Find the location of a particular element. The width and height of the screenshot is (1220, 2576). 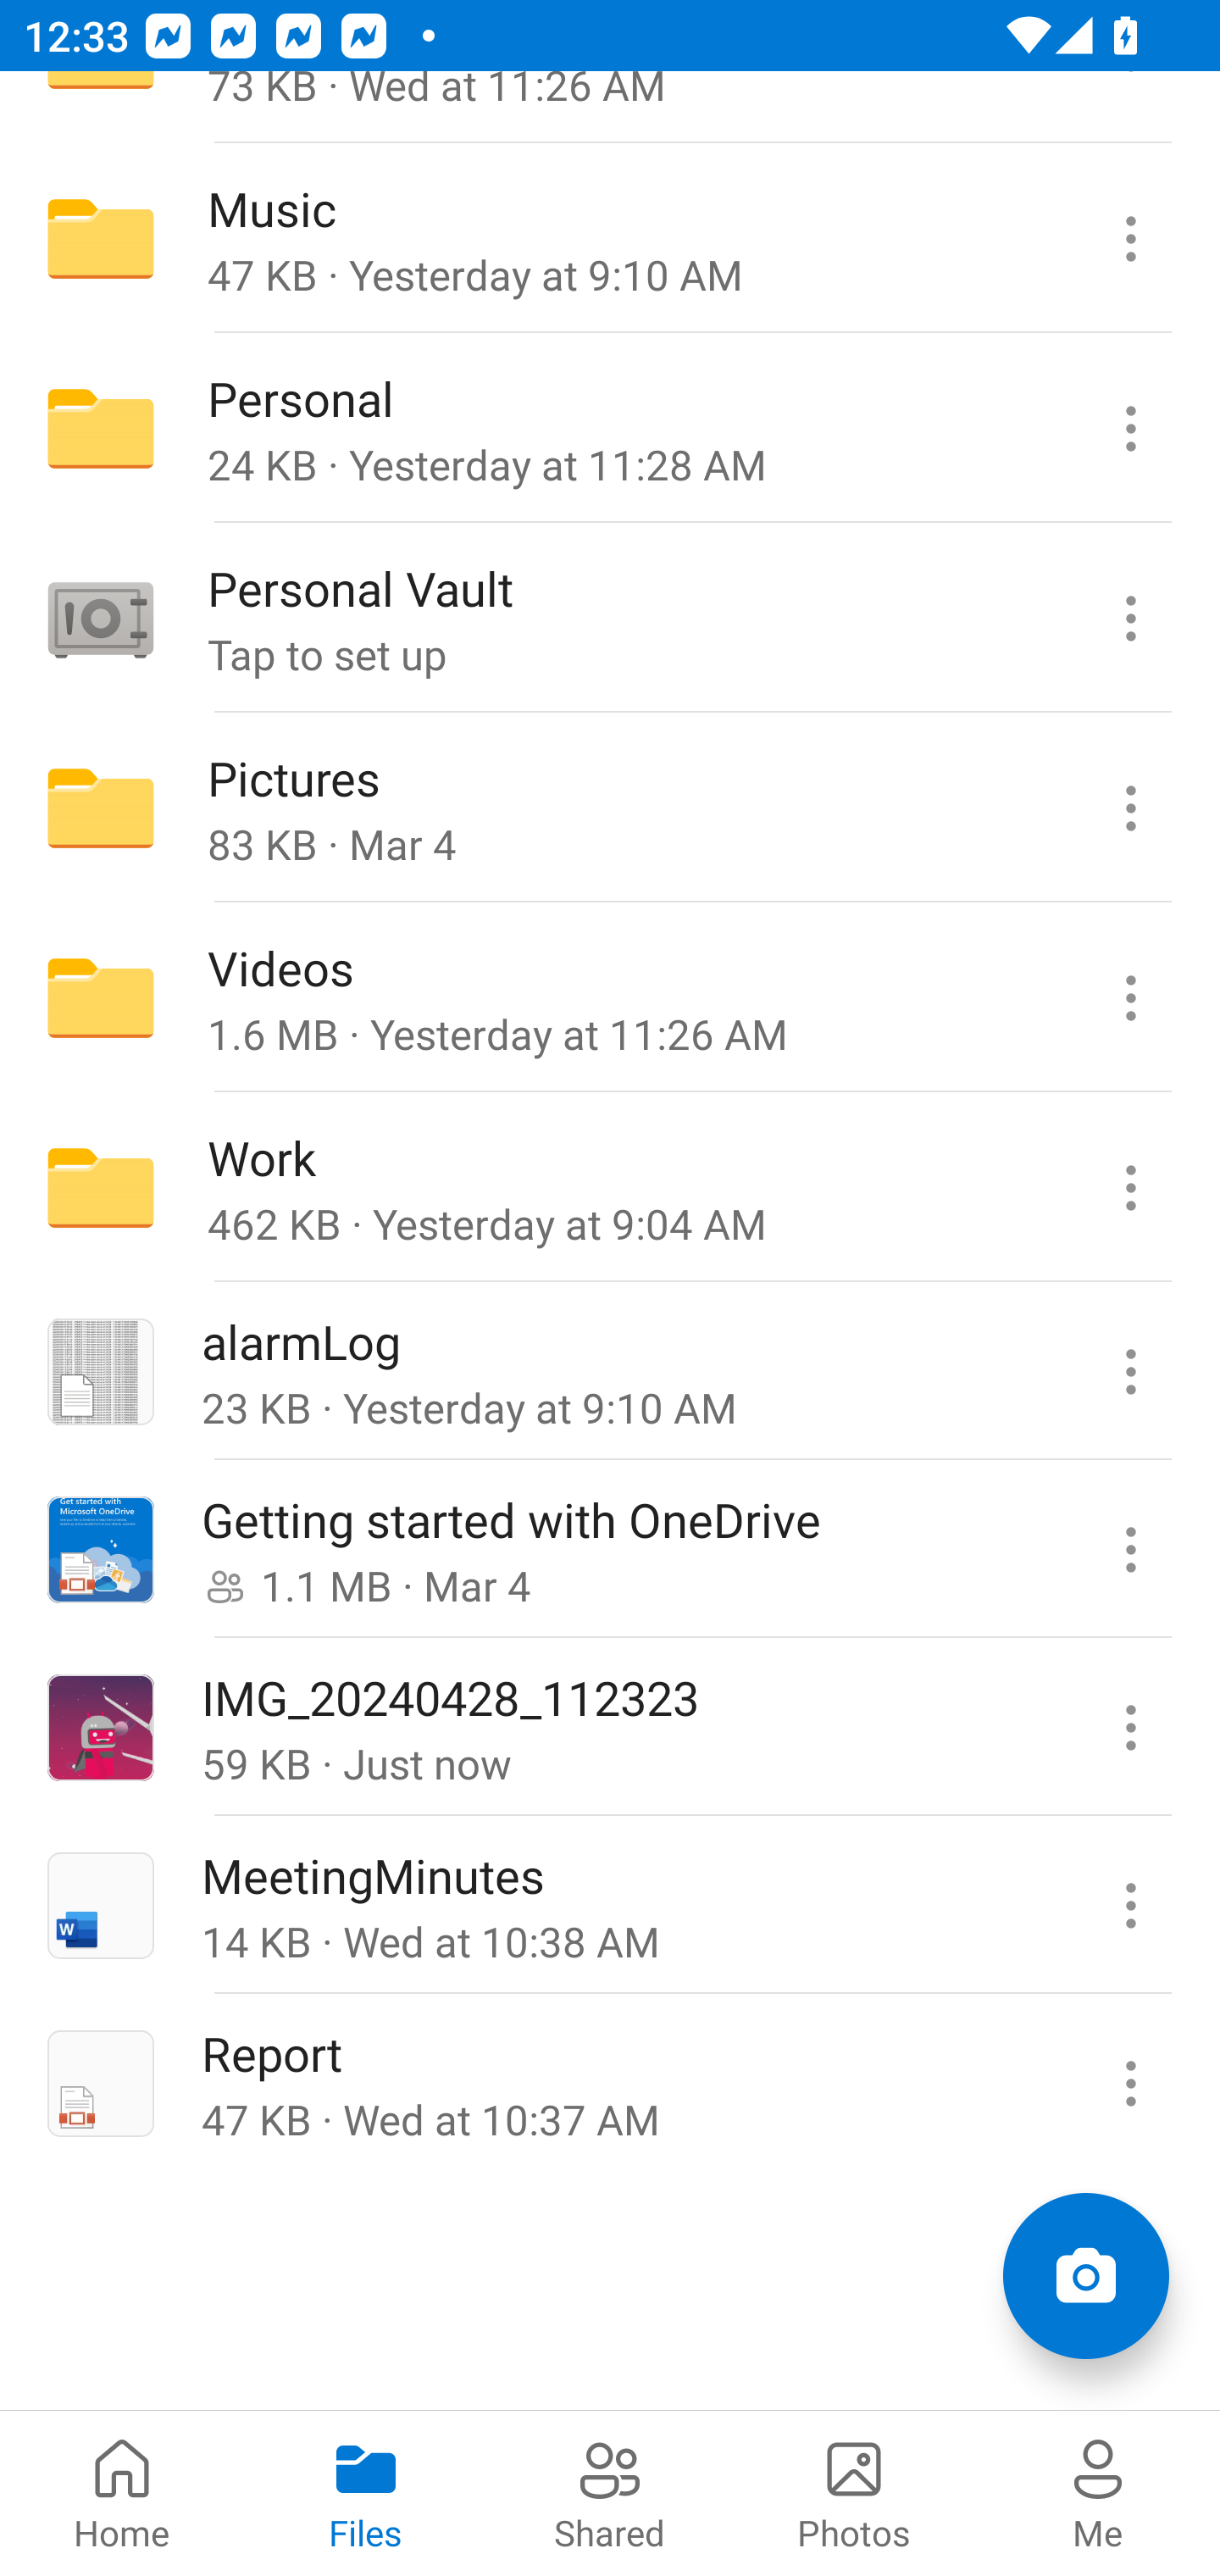

IMG_20240428_112323 commands is located at coordinates (1130, 1727).